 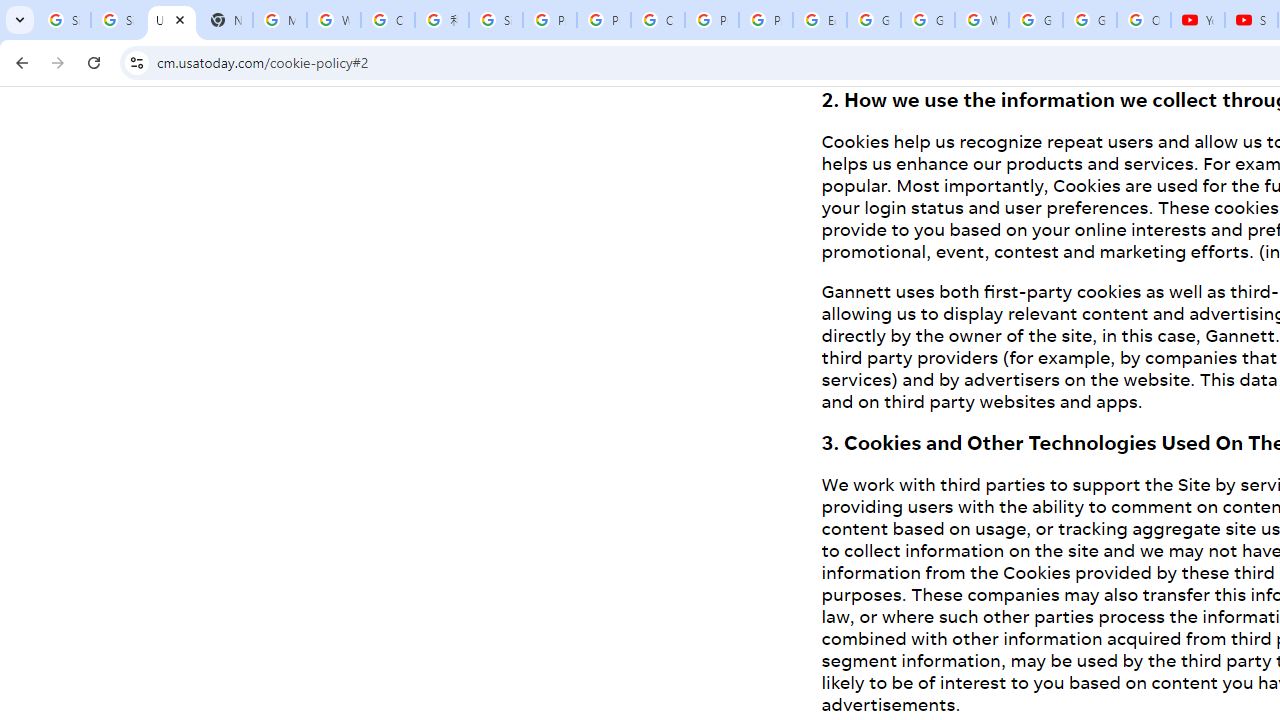 What do you see at coordinates (226, 20) in the screenshot?
I see `New Tab` at bounding box center [226, 20].